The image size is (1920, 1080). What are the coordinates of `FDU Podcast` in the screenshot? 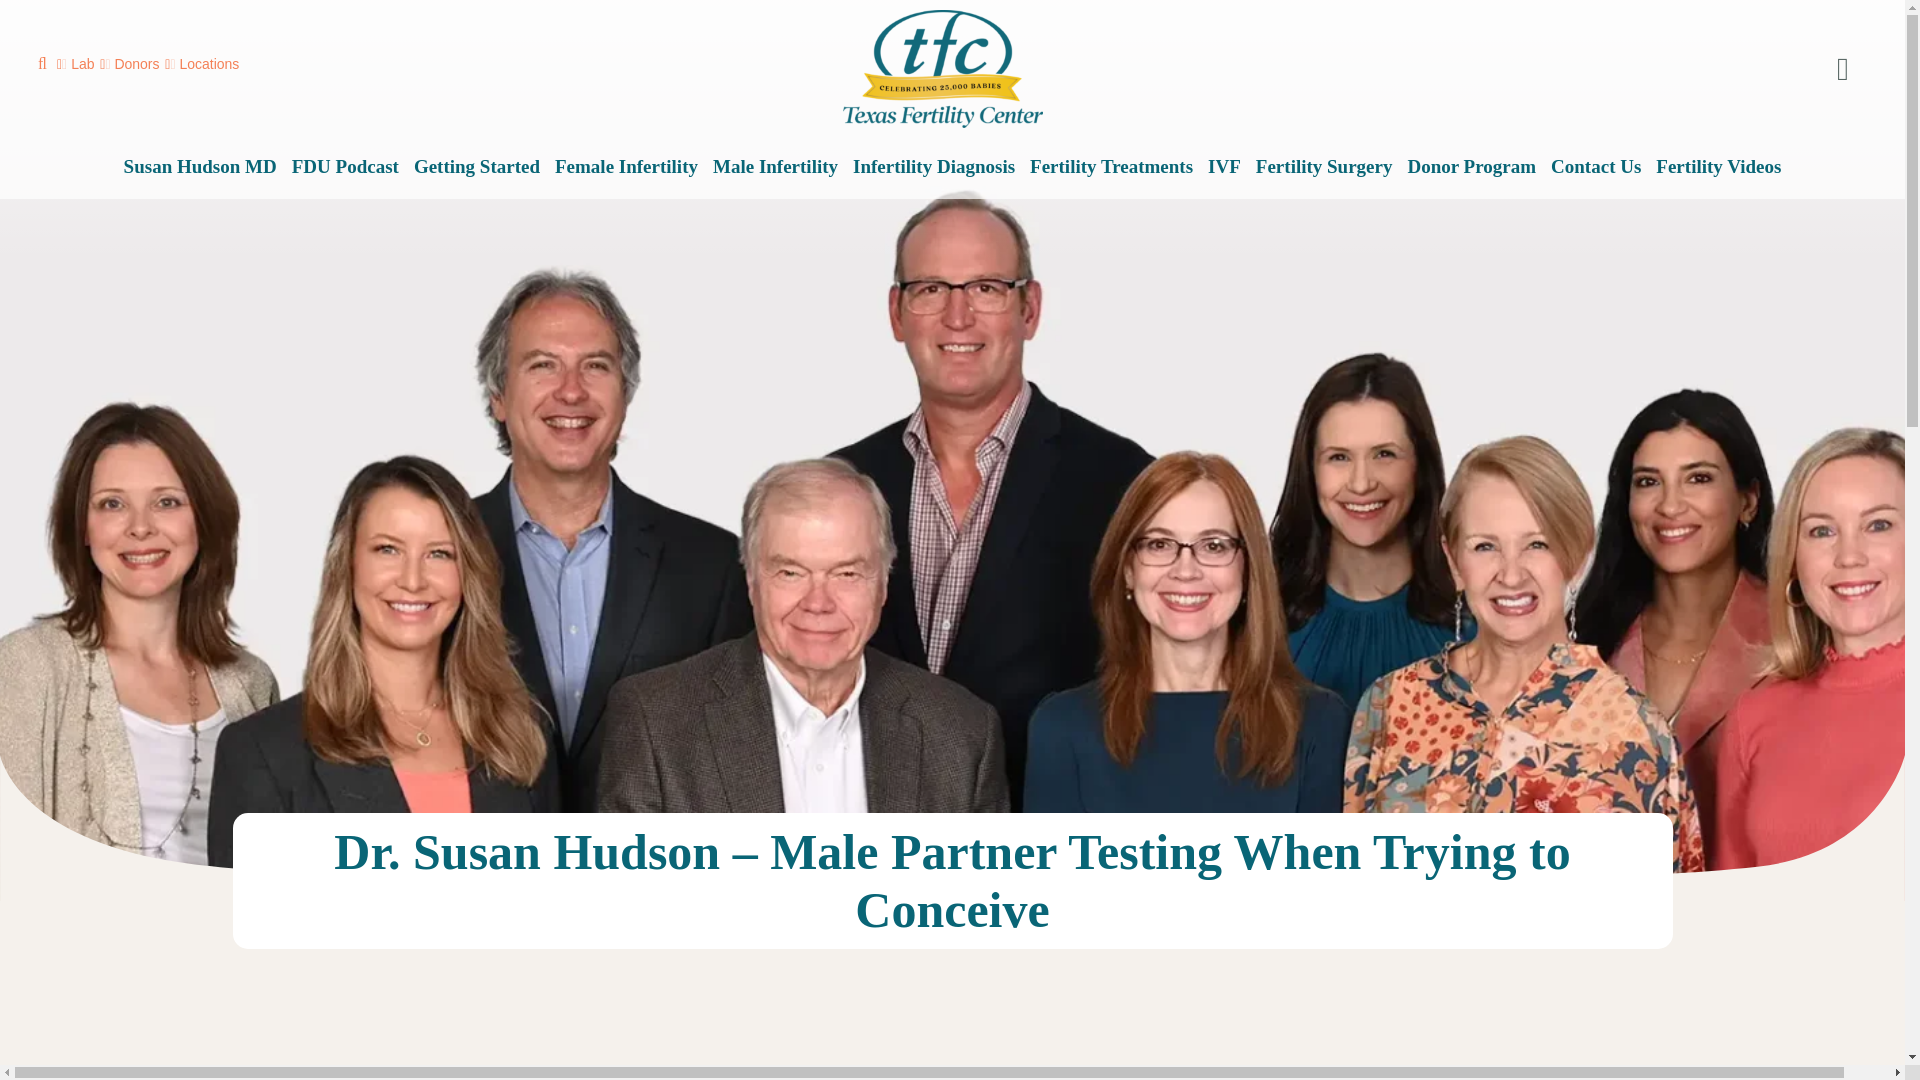 It's located at (345, 168).